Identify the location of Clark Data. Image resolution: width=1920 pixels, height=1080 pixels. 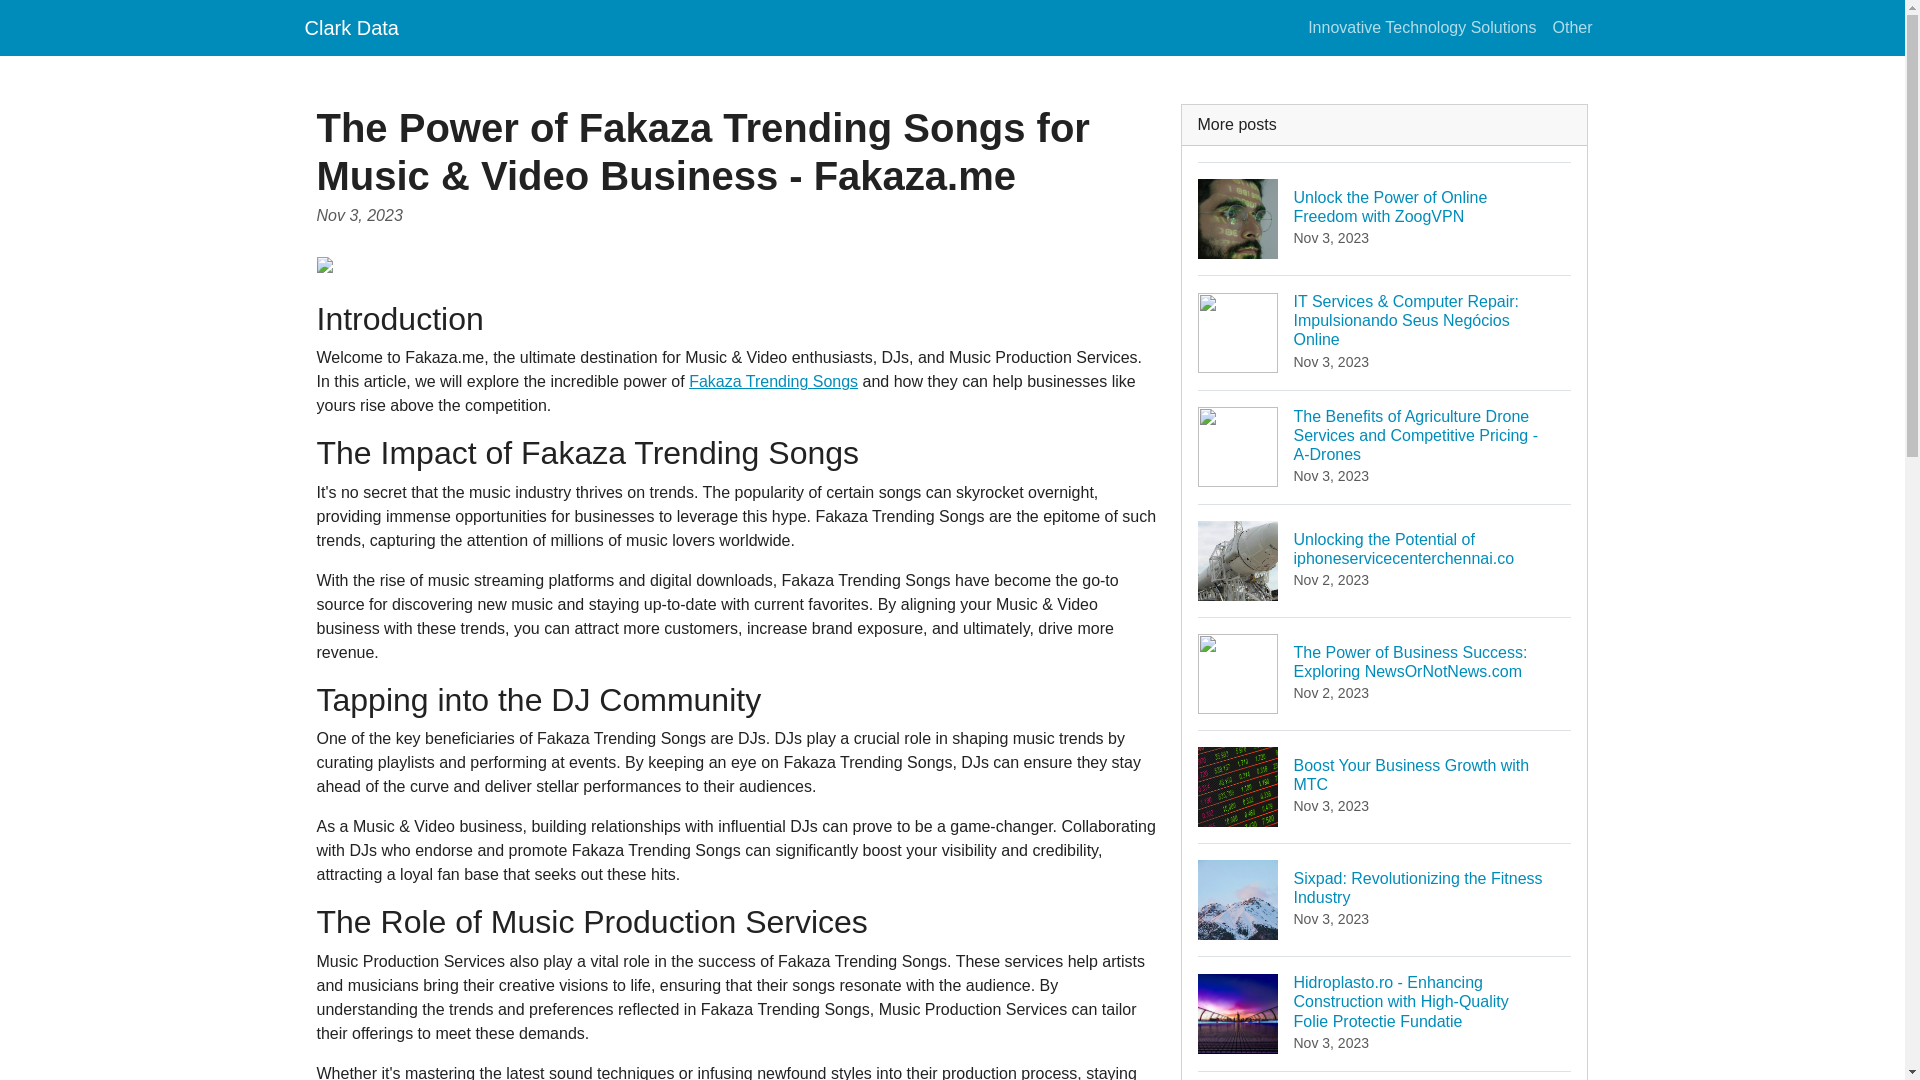
(1385, 218).